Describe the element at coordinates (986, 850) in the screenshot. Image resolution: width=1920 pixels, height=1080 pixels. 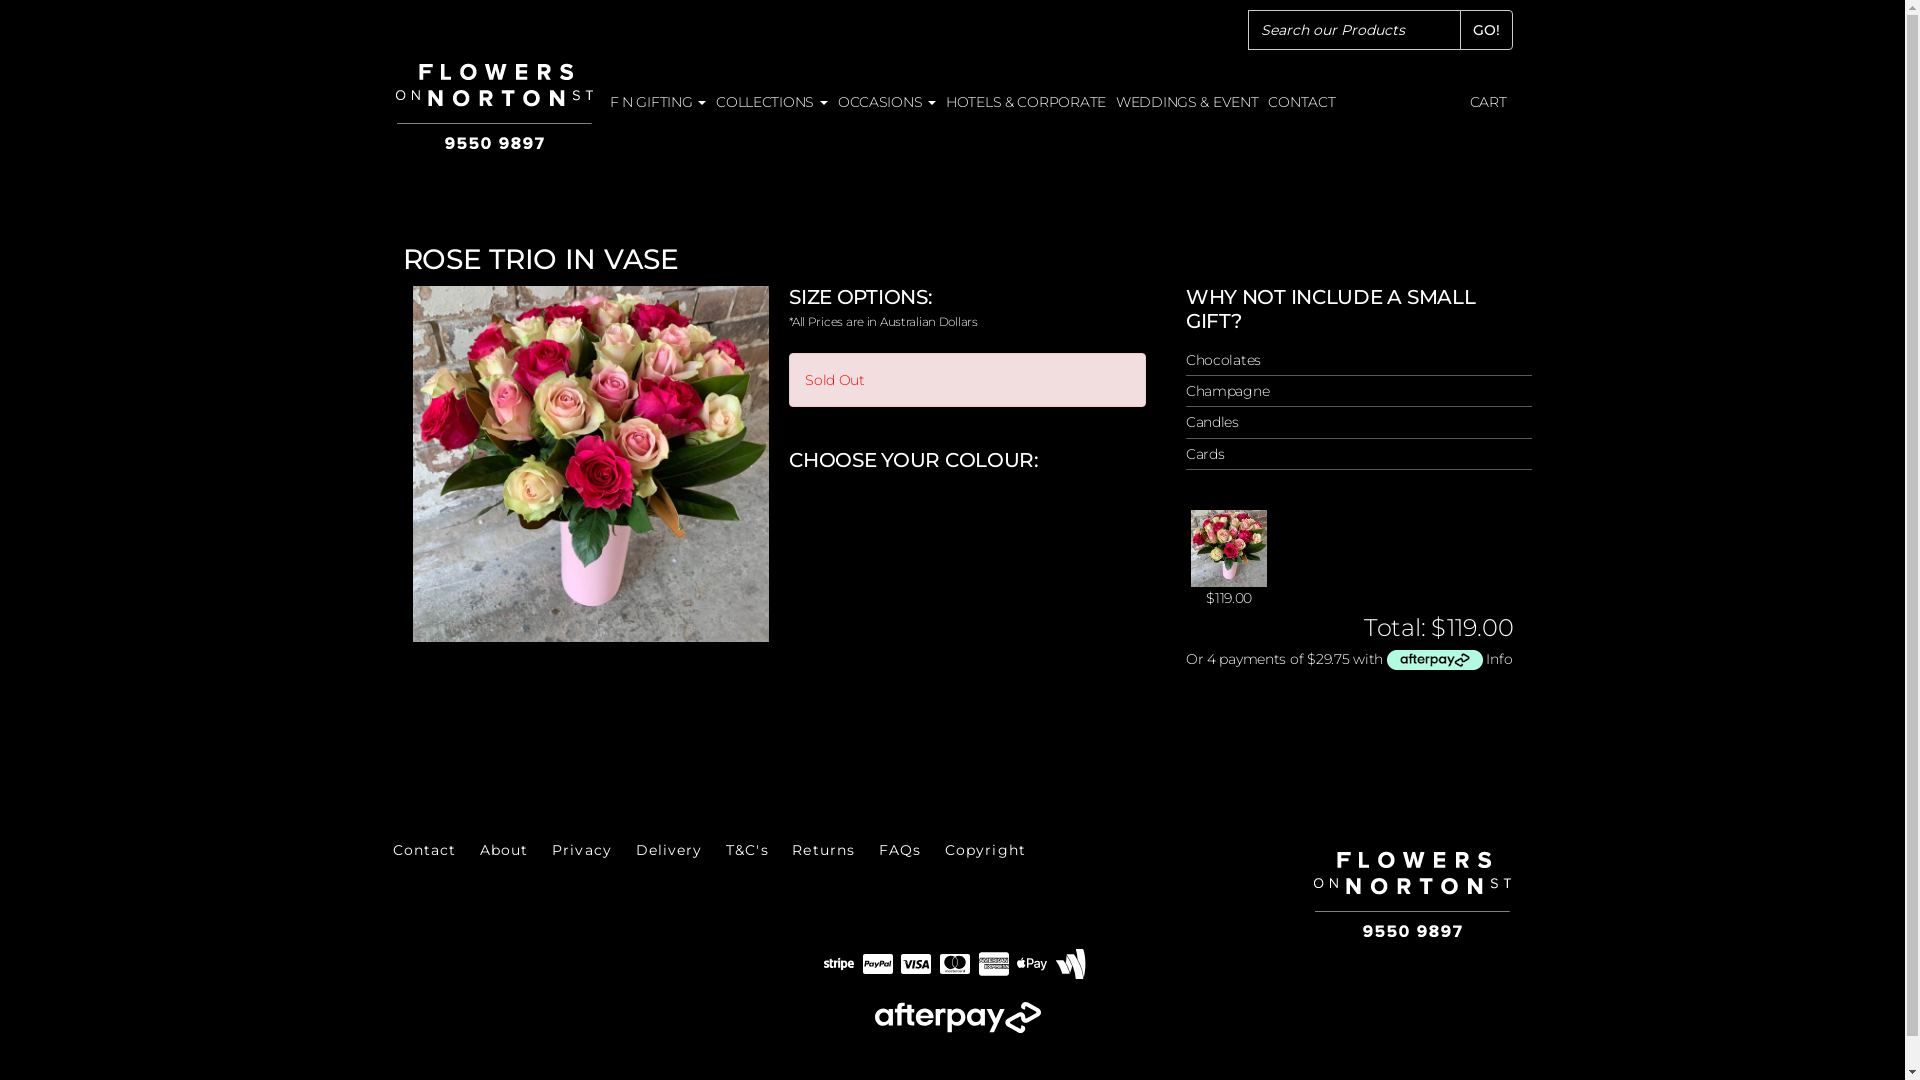
I see `Copyright` at that location.